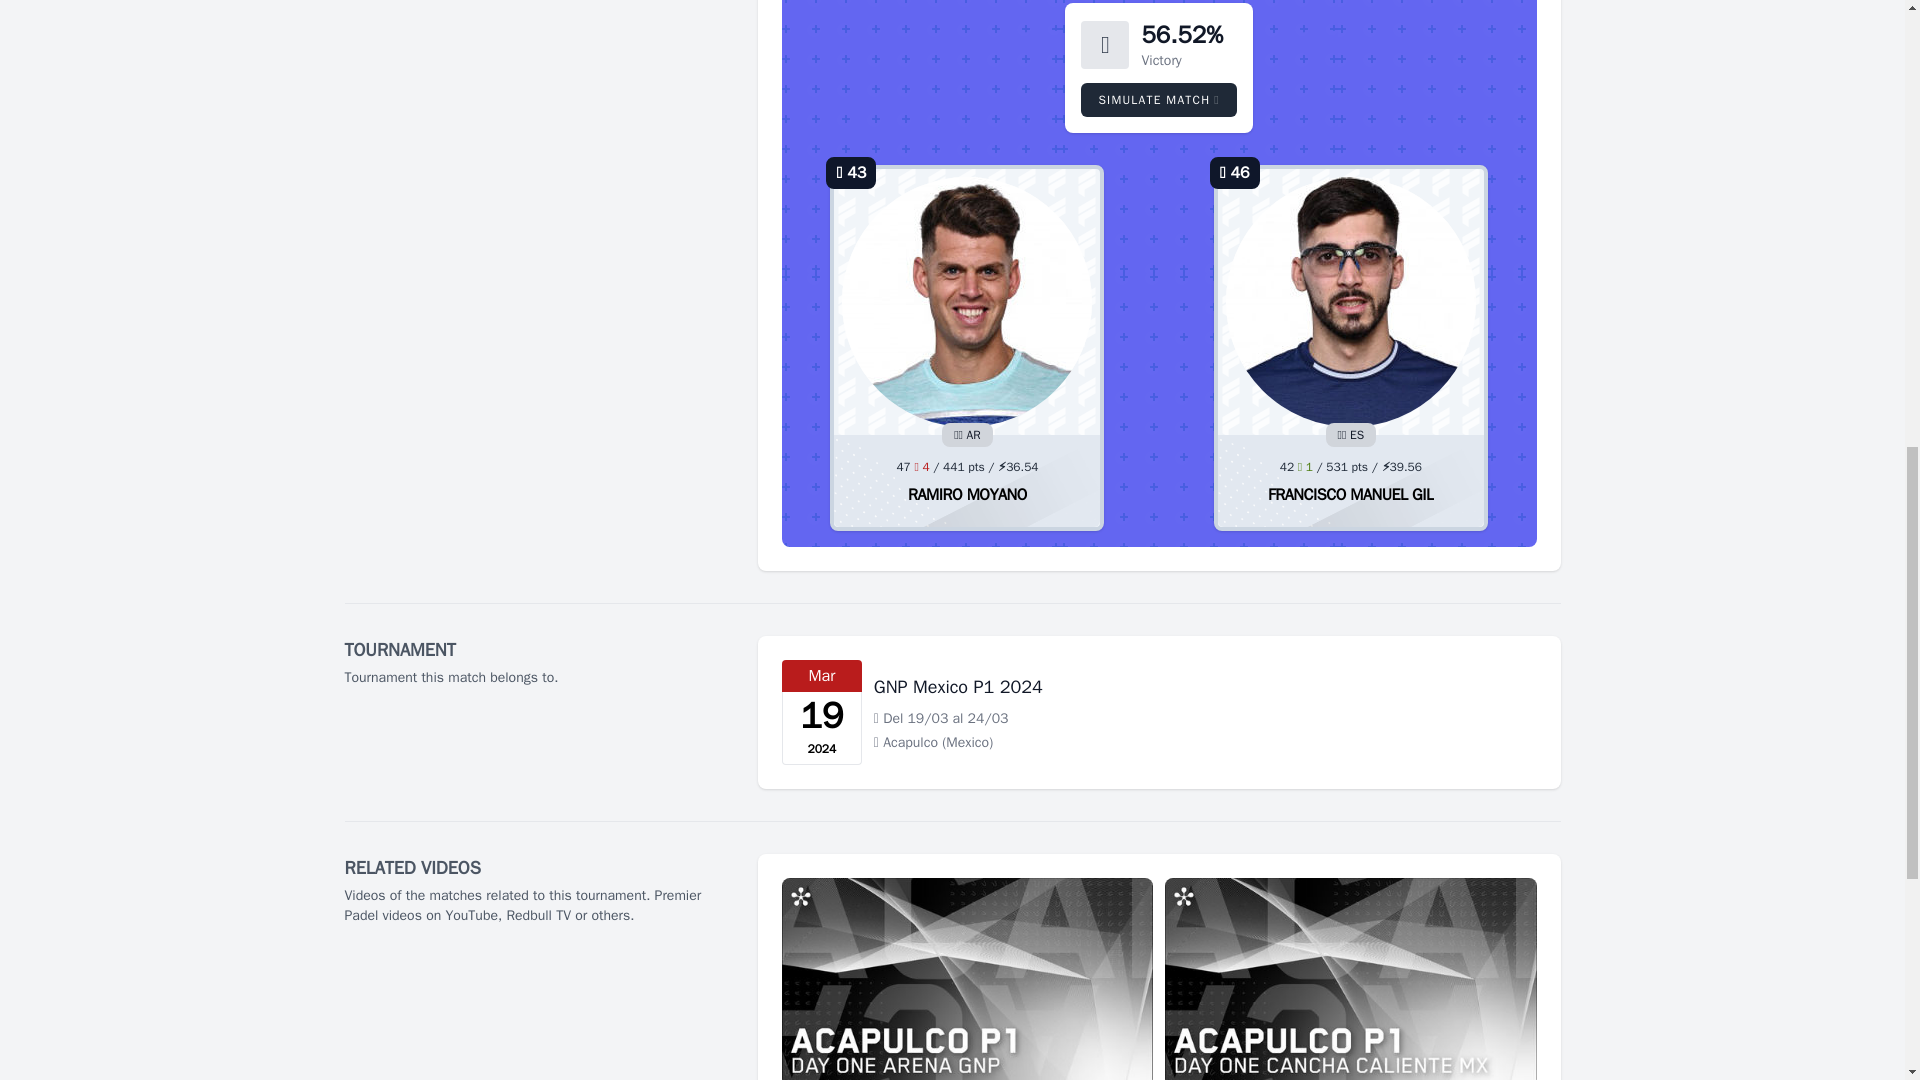  I want to click on FRANCISCO MANUEL GIL, so click(1350, 494).